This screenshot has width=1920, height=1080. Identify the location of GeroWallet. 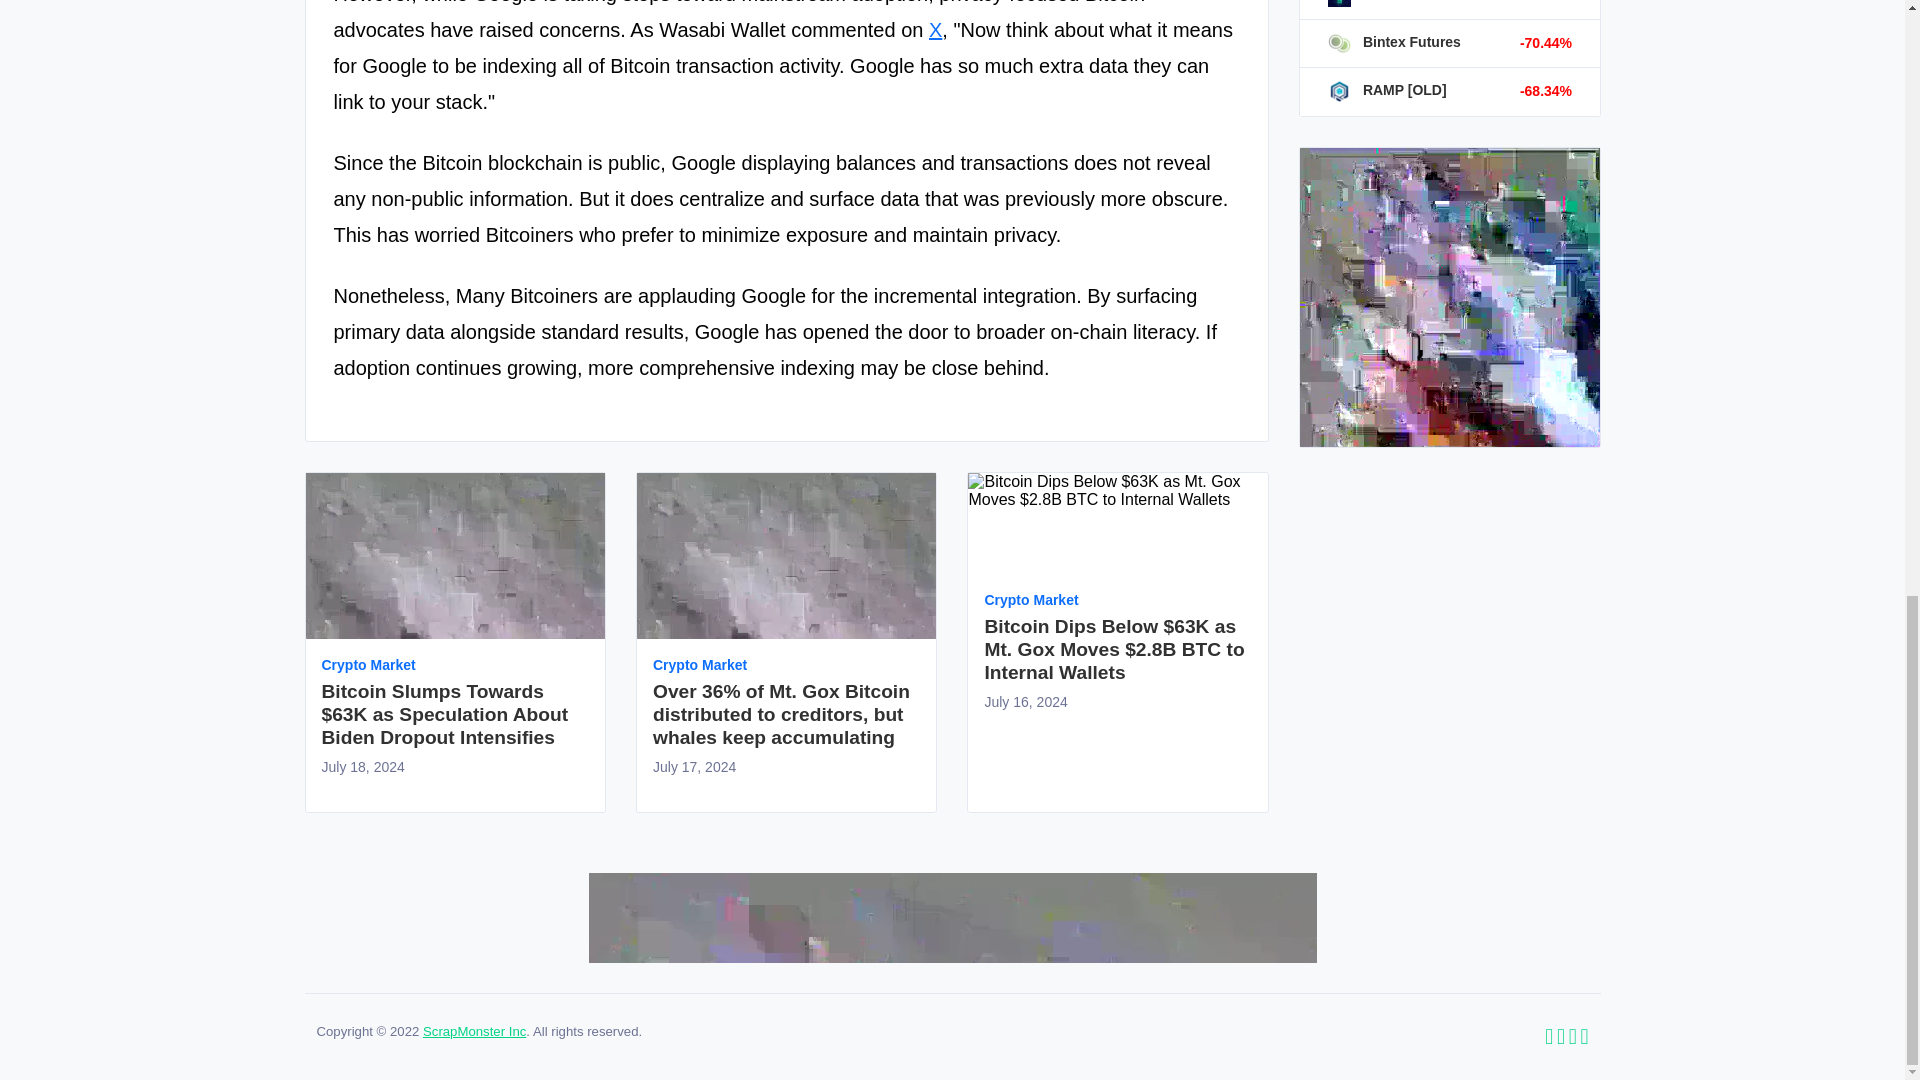
(1382, 1).